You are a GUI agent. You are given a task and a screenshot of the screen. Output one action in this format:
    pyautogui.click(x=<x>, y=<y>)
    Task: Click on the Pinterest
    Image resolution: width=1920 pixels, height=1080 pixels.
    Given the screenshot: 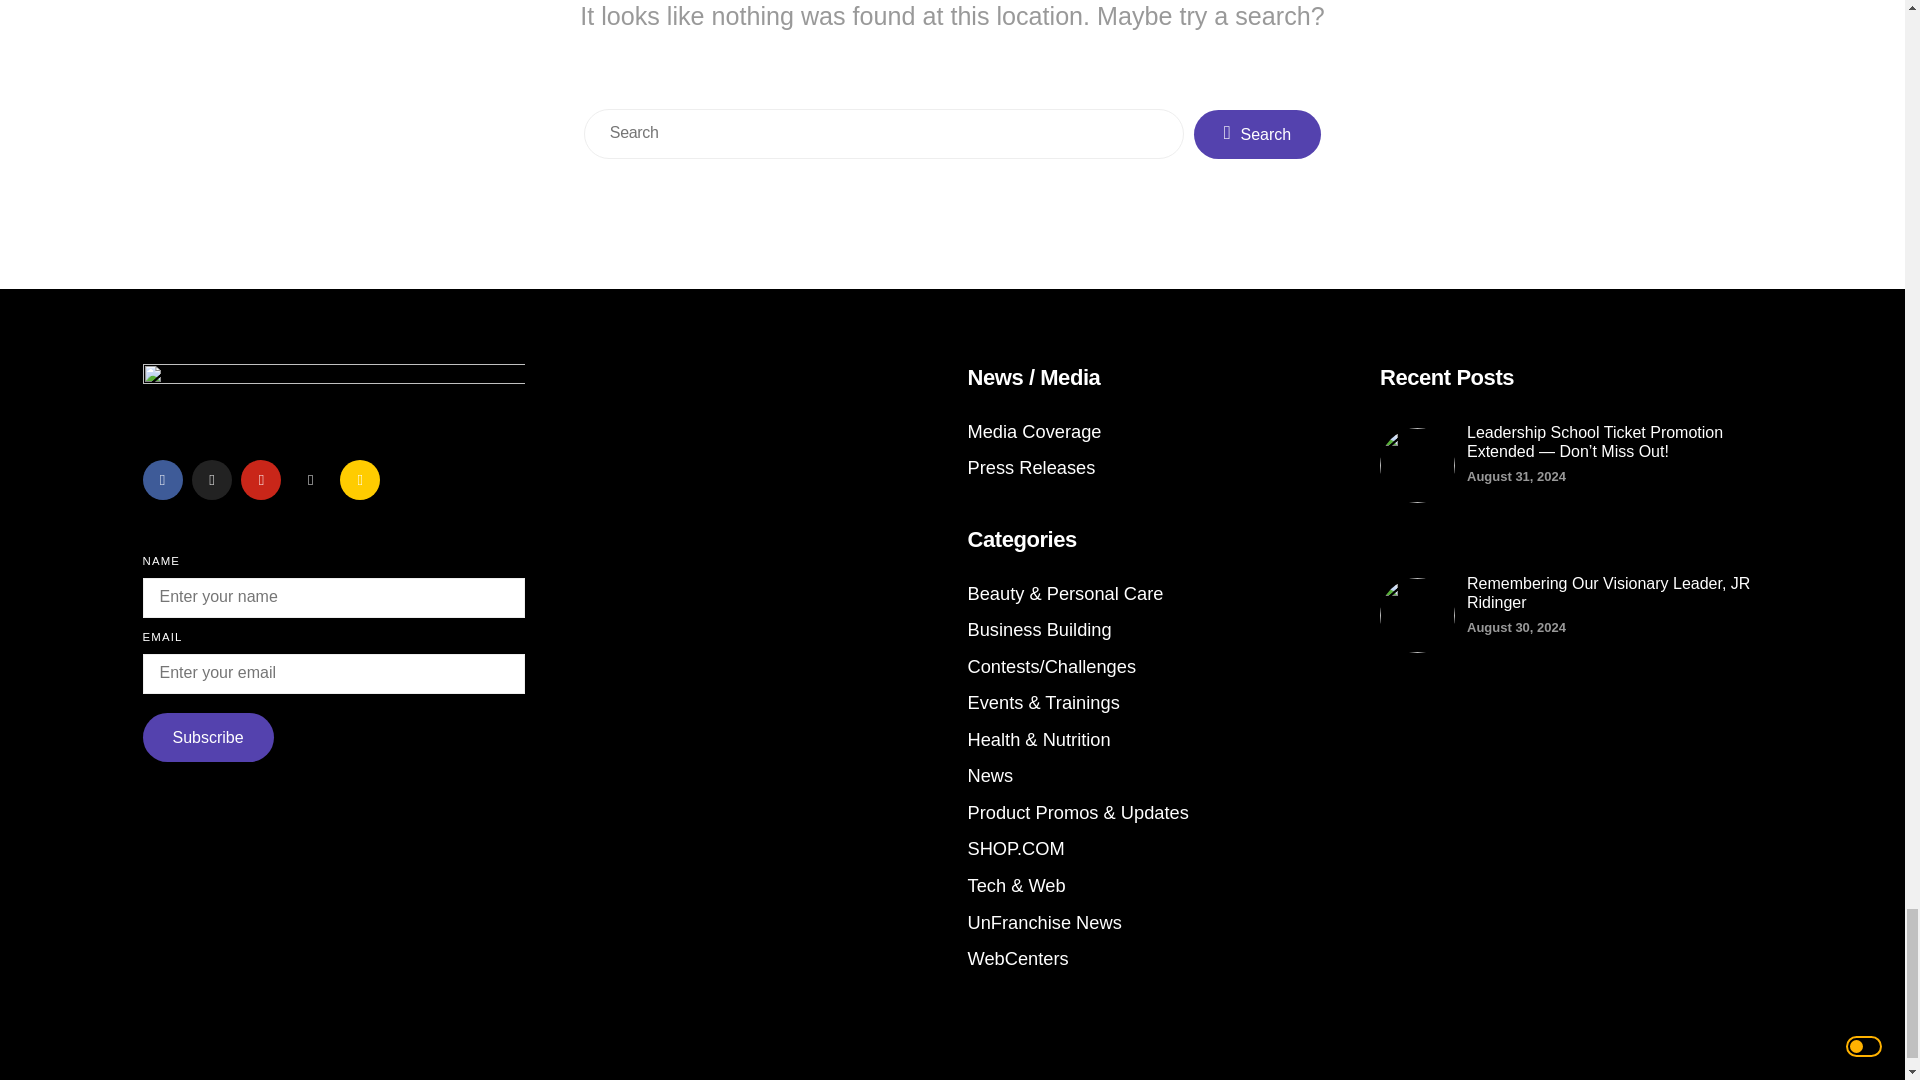 What is the action you would take?
    pyautogui.click(x=260, y=480)
    